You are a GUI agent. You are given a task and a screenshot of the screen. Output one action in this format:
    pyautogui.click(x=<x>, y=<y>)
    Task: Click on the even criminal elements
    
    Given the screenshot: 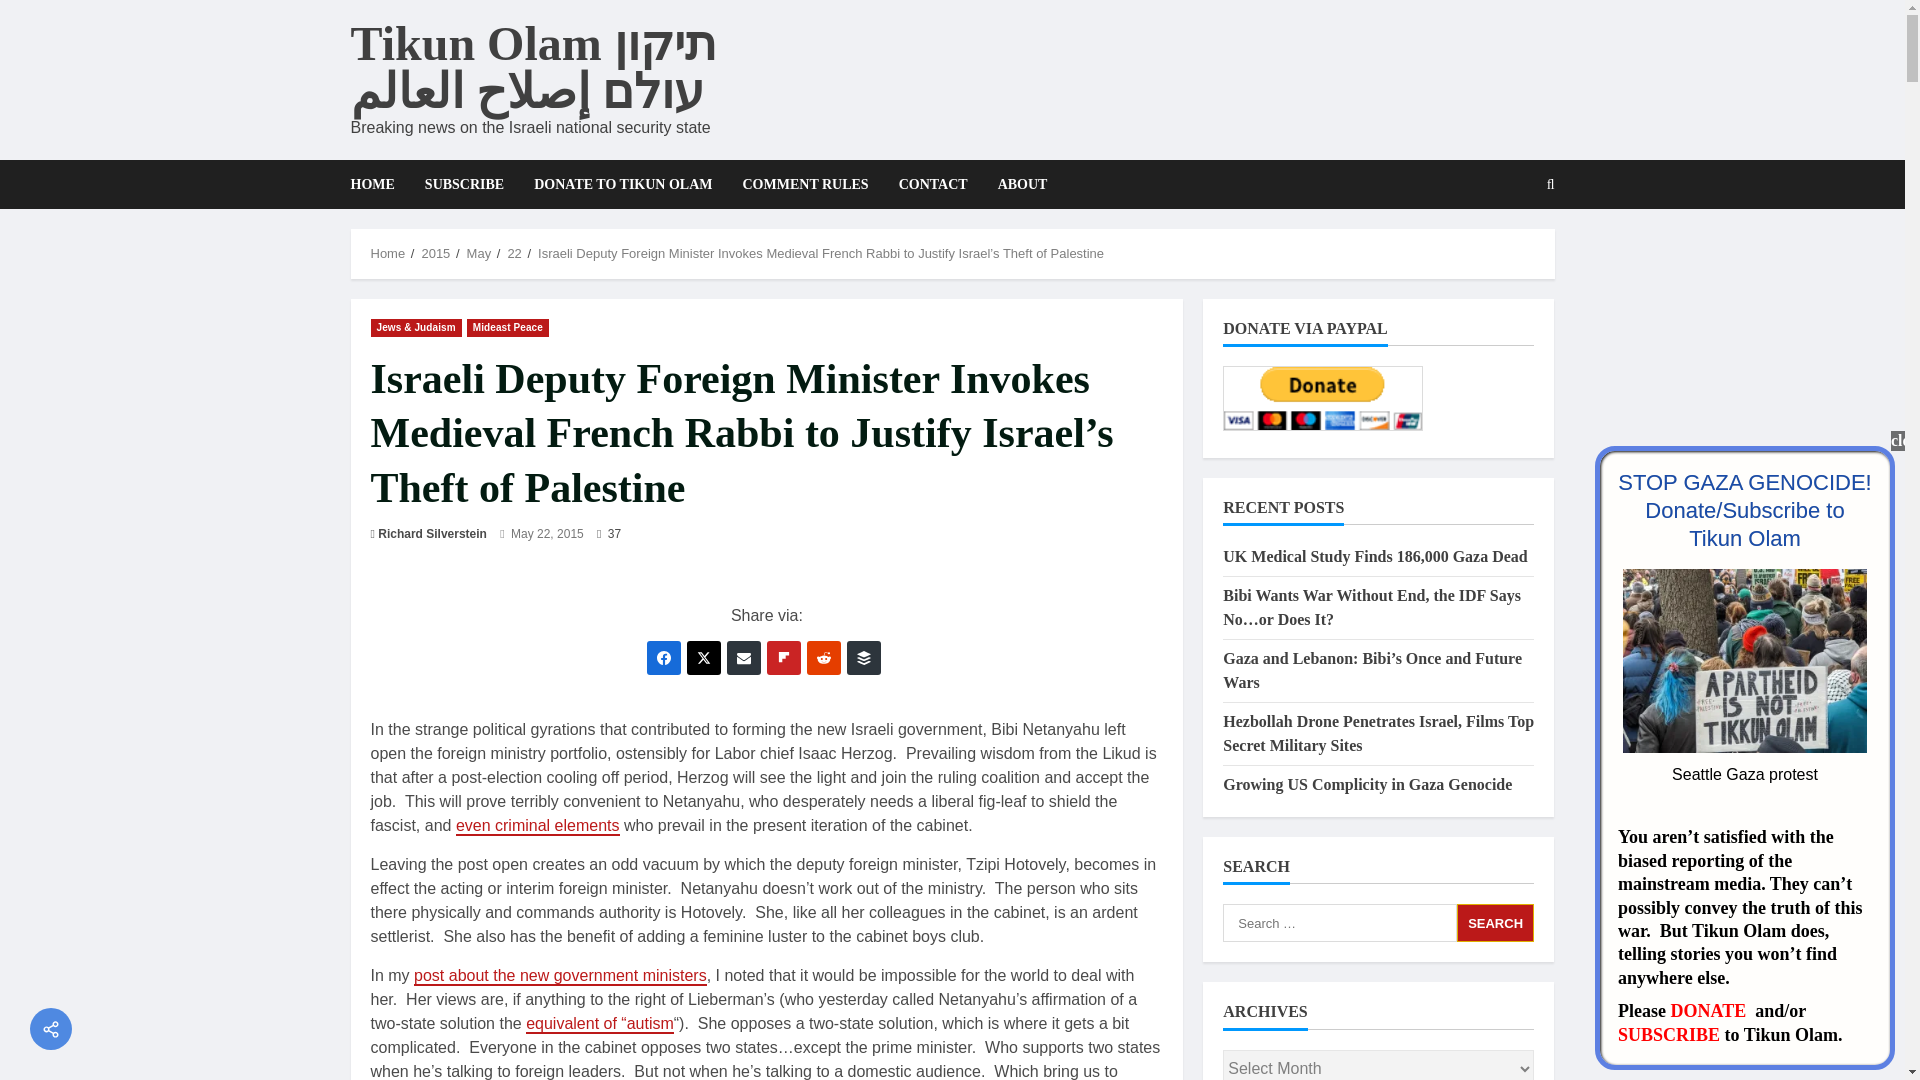 What is the action you would take?
    pyautogui.click(x=538, y=826)
    